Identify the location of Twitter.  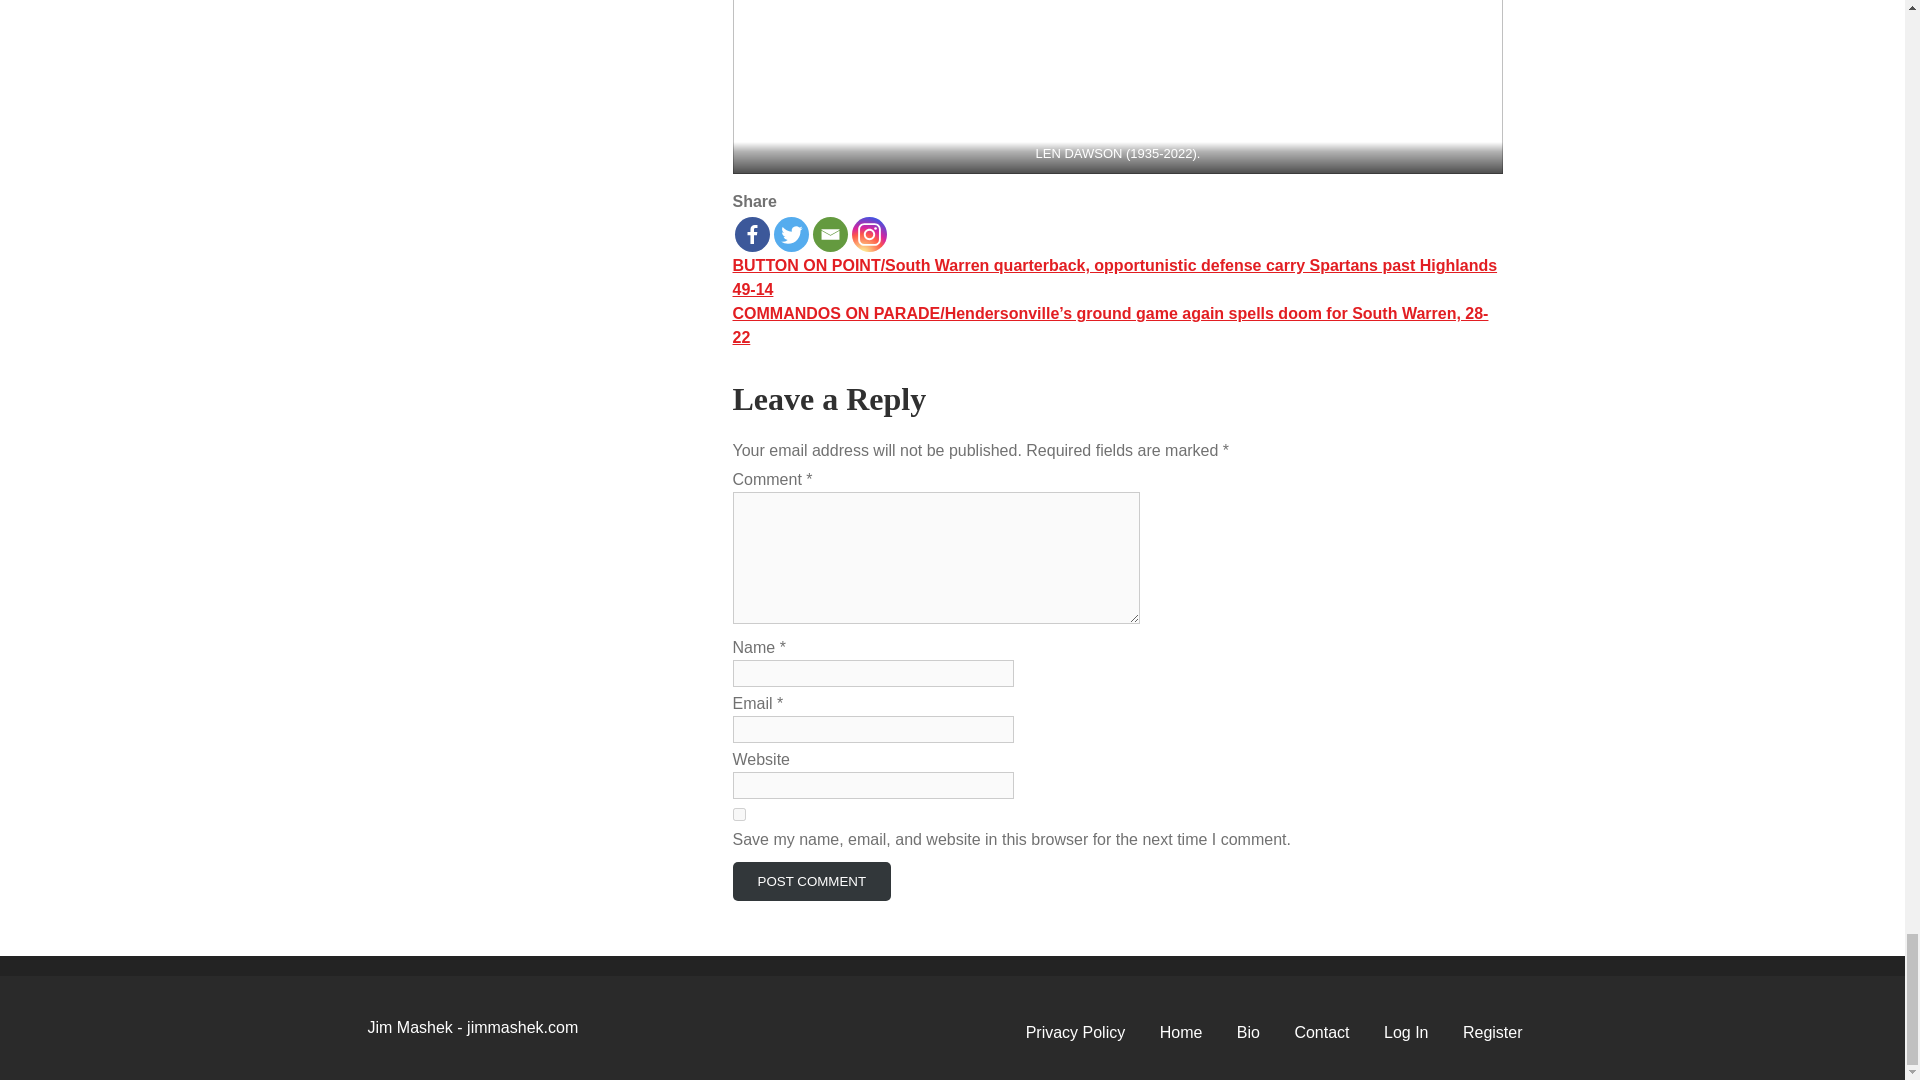
(790, 234).